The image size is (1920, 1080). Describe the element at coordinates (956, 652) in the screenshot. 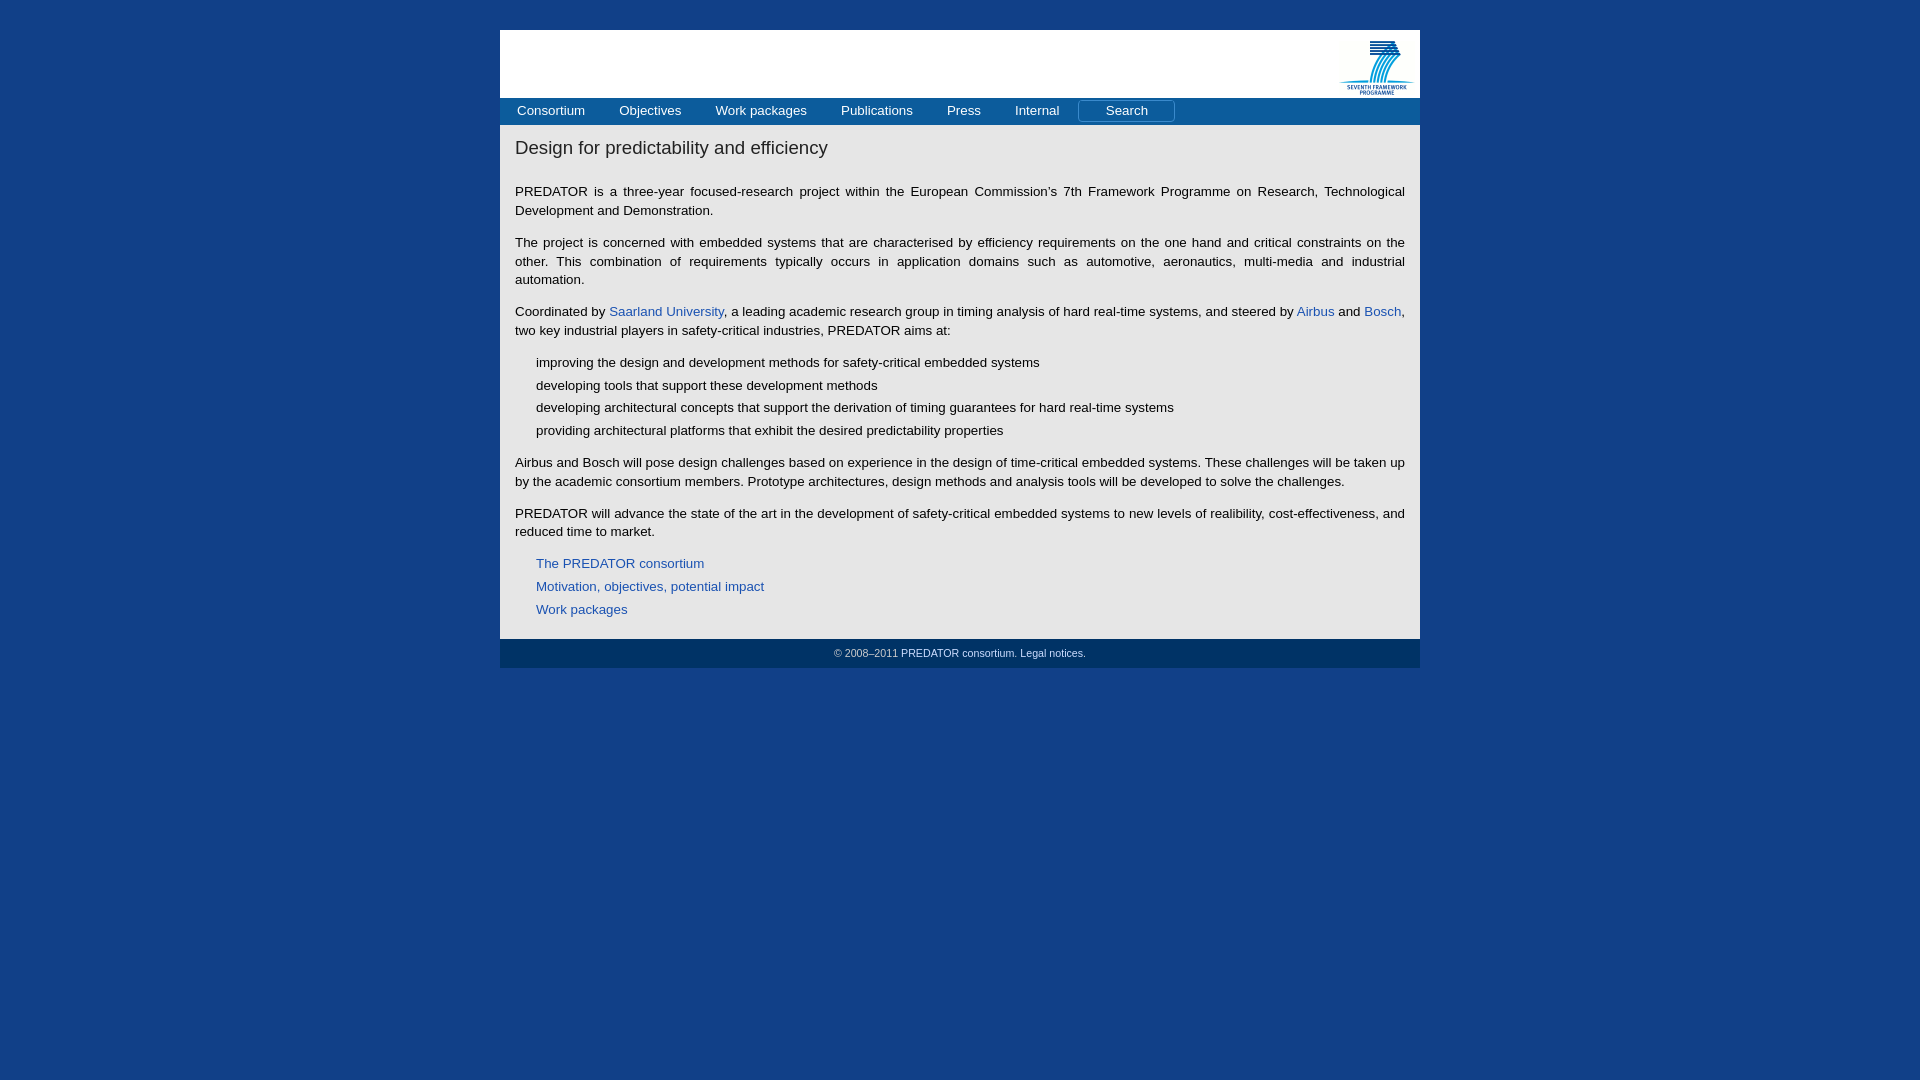

I see `PREDATOR consortium` at that location.